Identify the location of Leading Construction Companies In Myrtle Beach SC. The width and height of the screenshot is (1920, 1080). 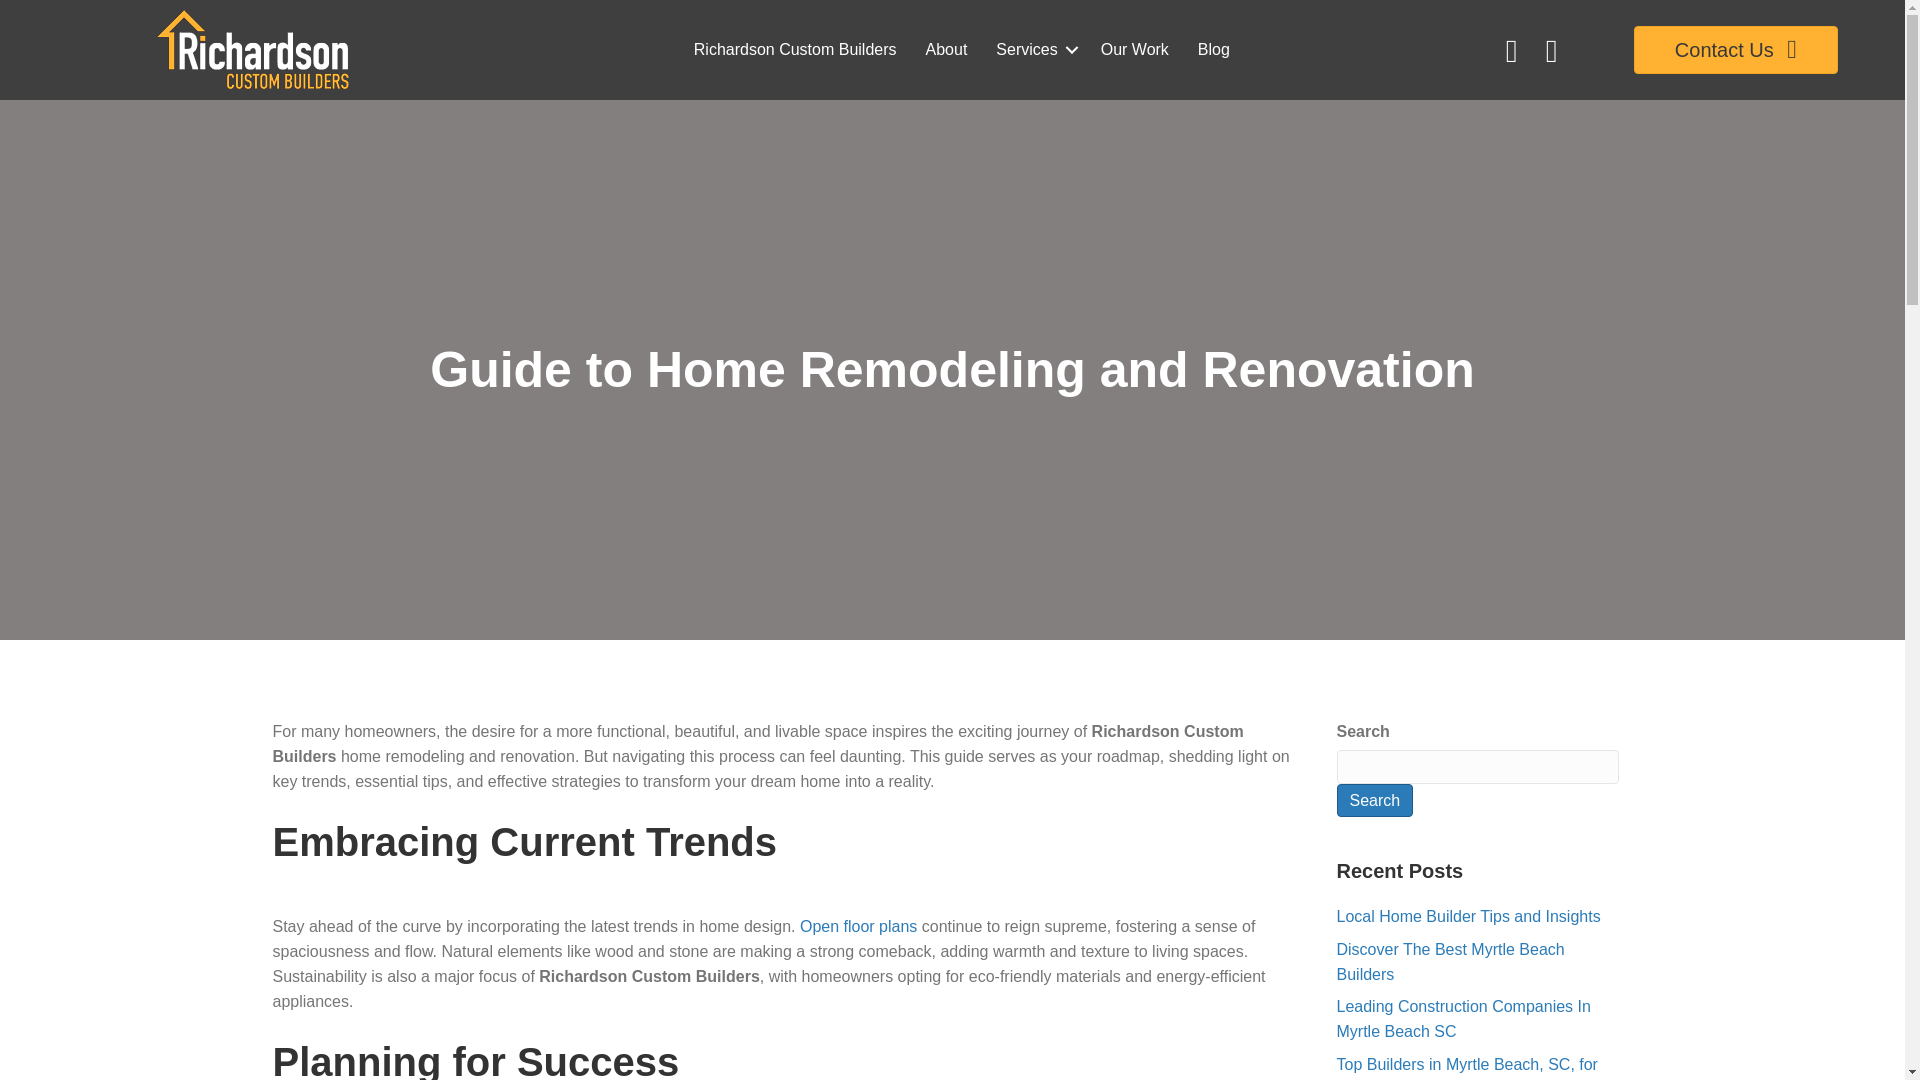
(1462, 1018).